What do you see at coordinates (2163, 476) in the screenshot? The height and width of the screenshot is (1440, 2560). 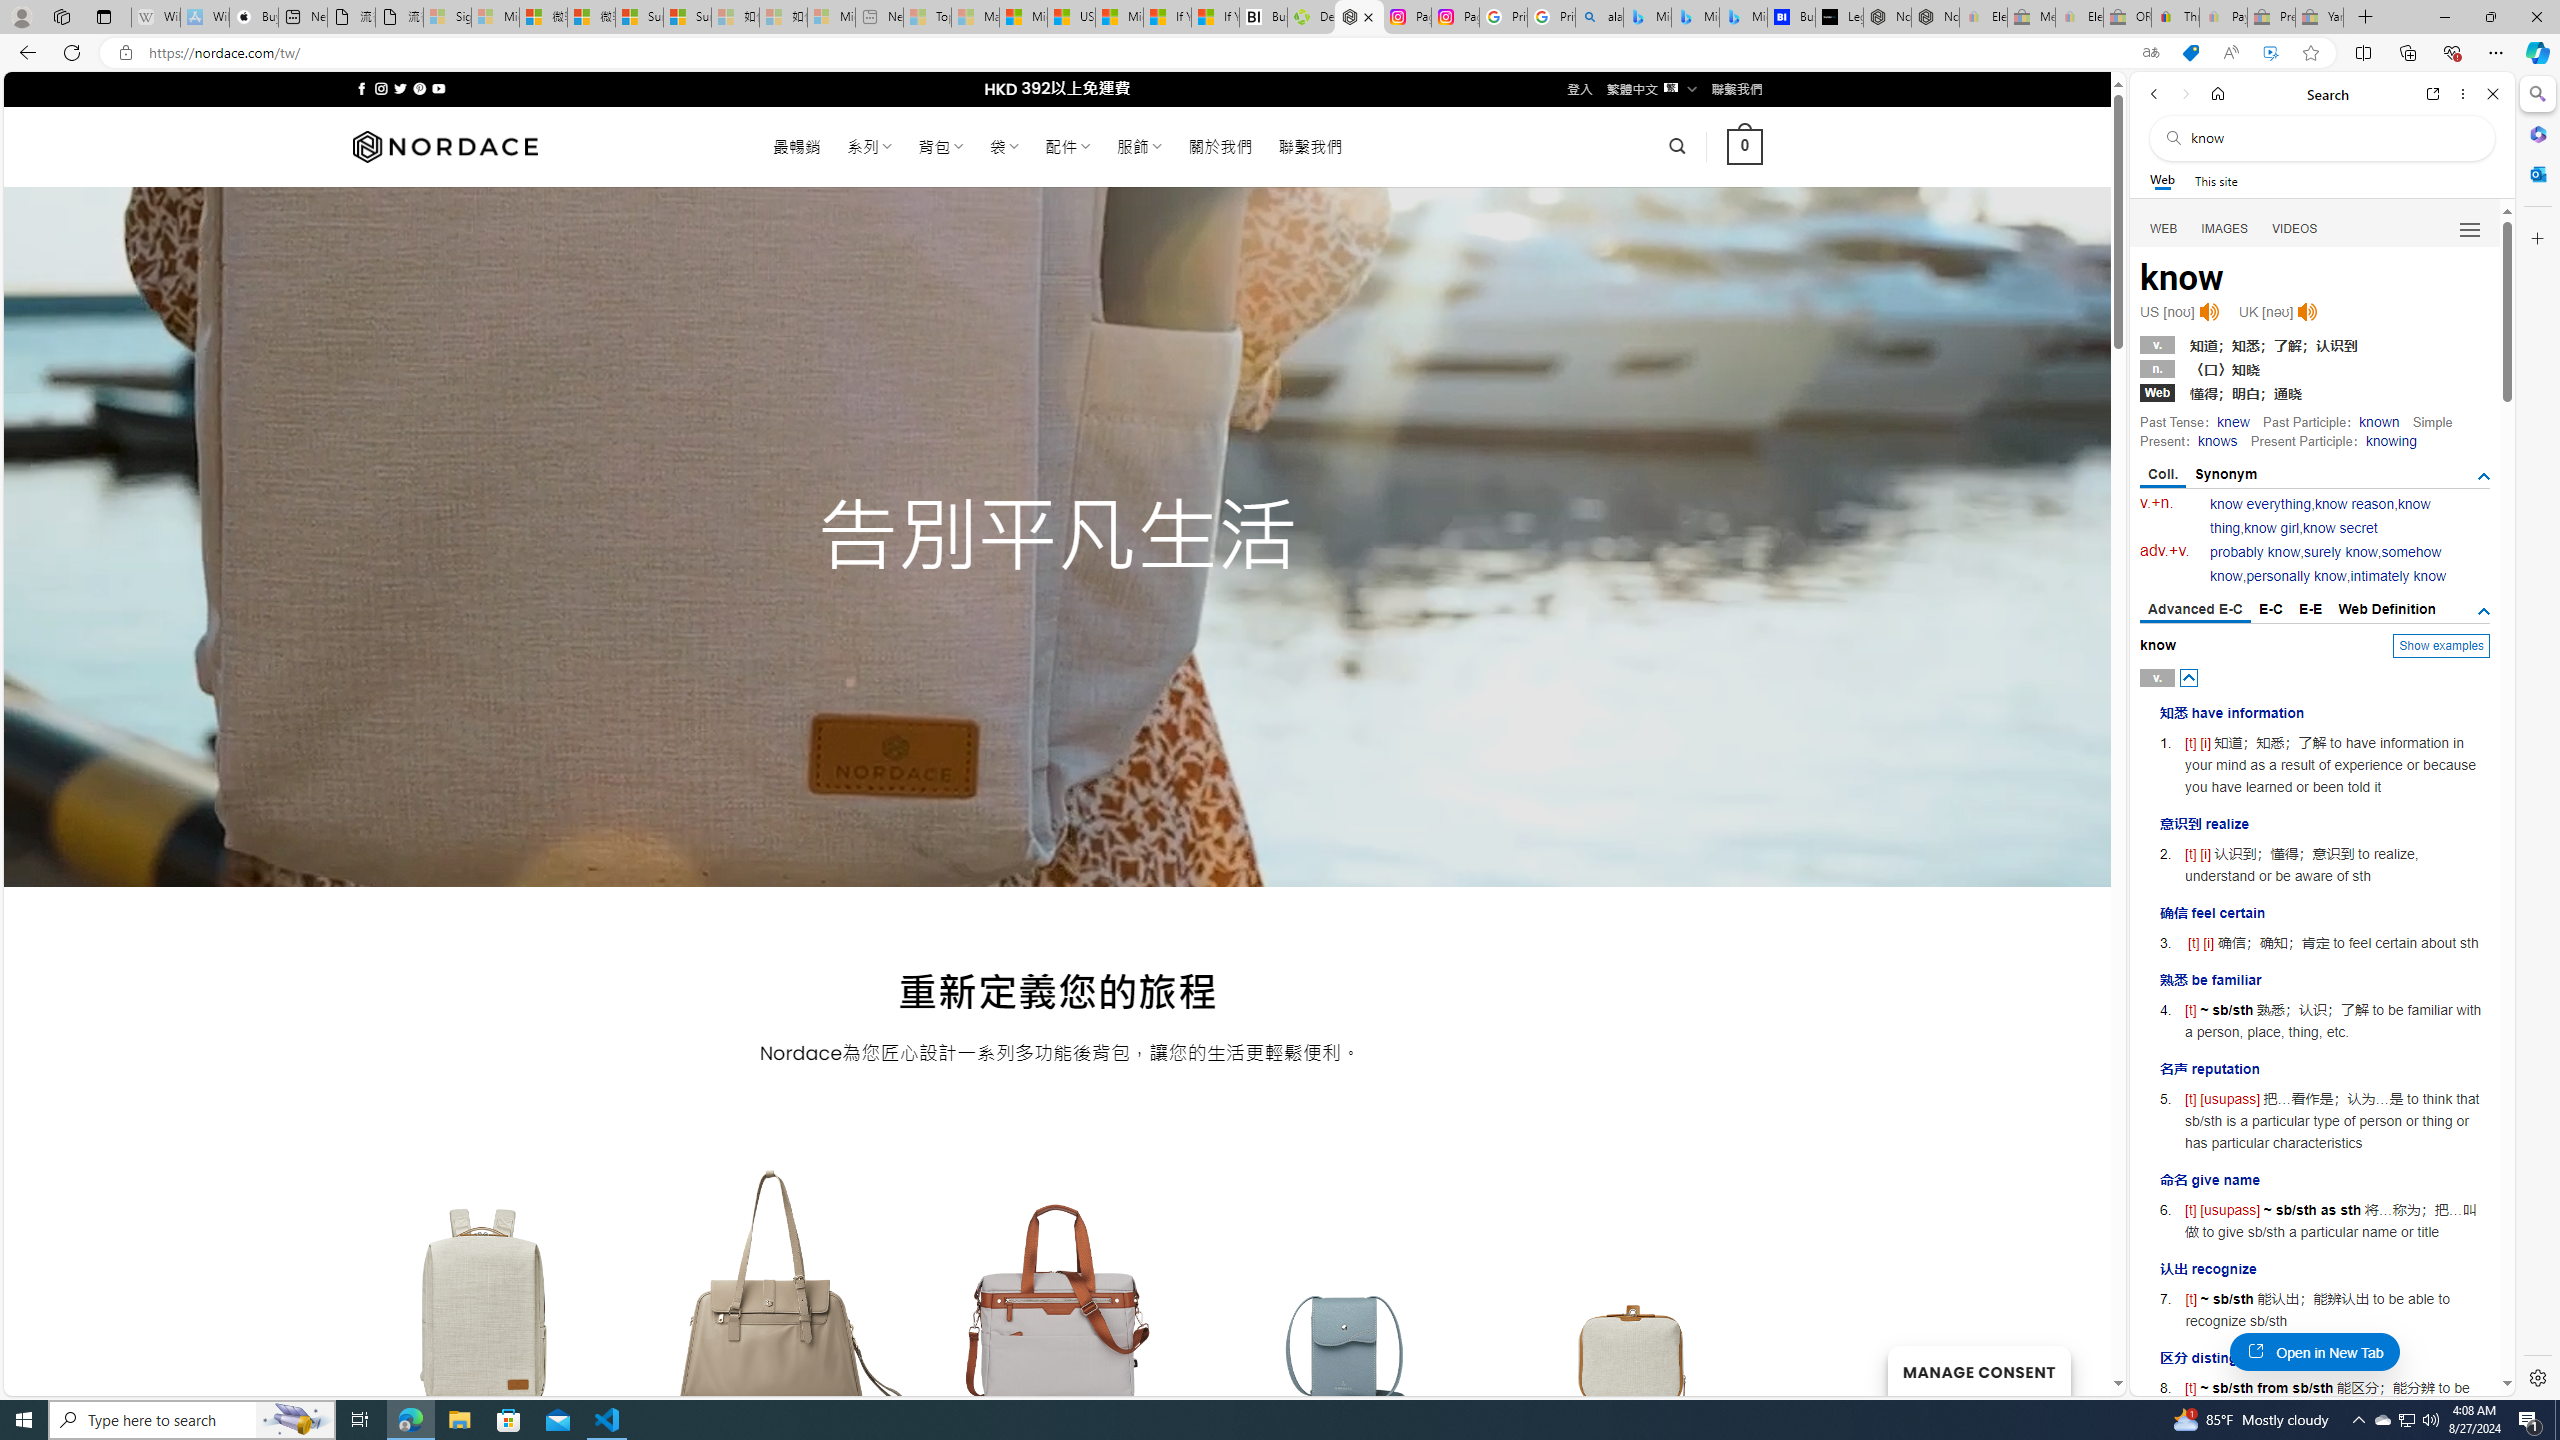 I see `Coll.` at bounding box center [2163, 476].